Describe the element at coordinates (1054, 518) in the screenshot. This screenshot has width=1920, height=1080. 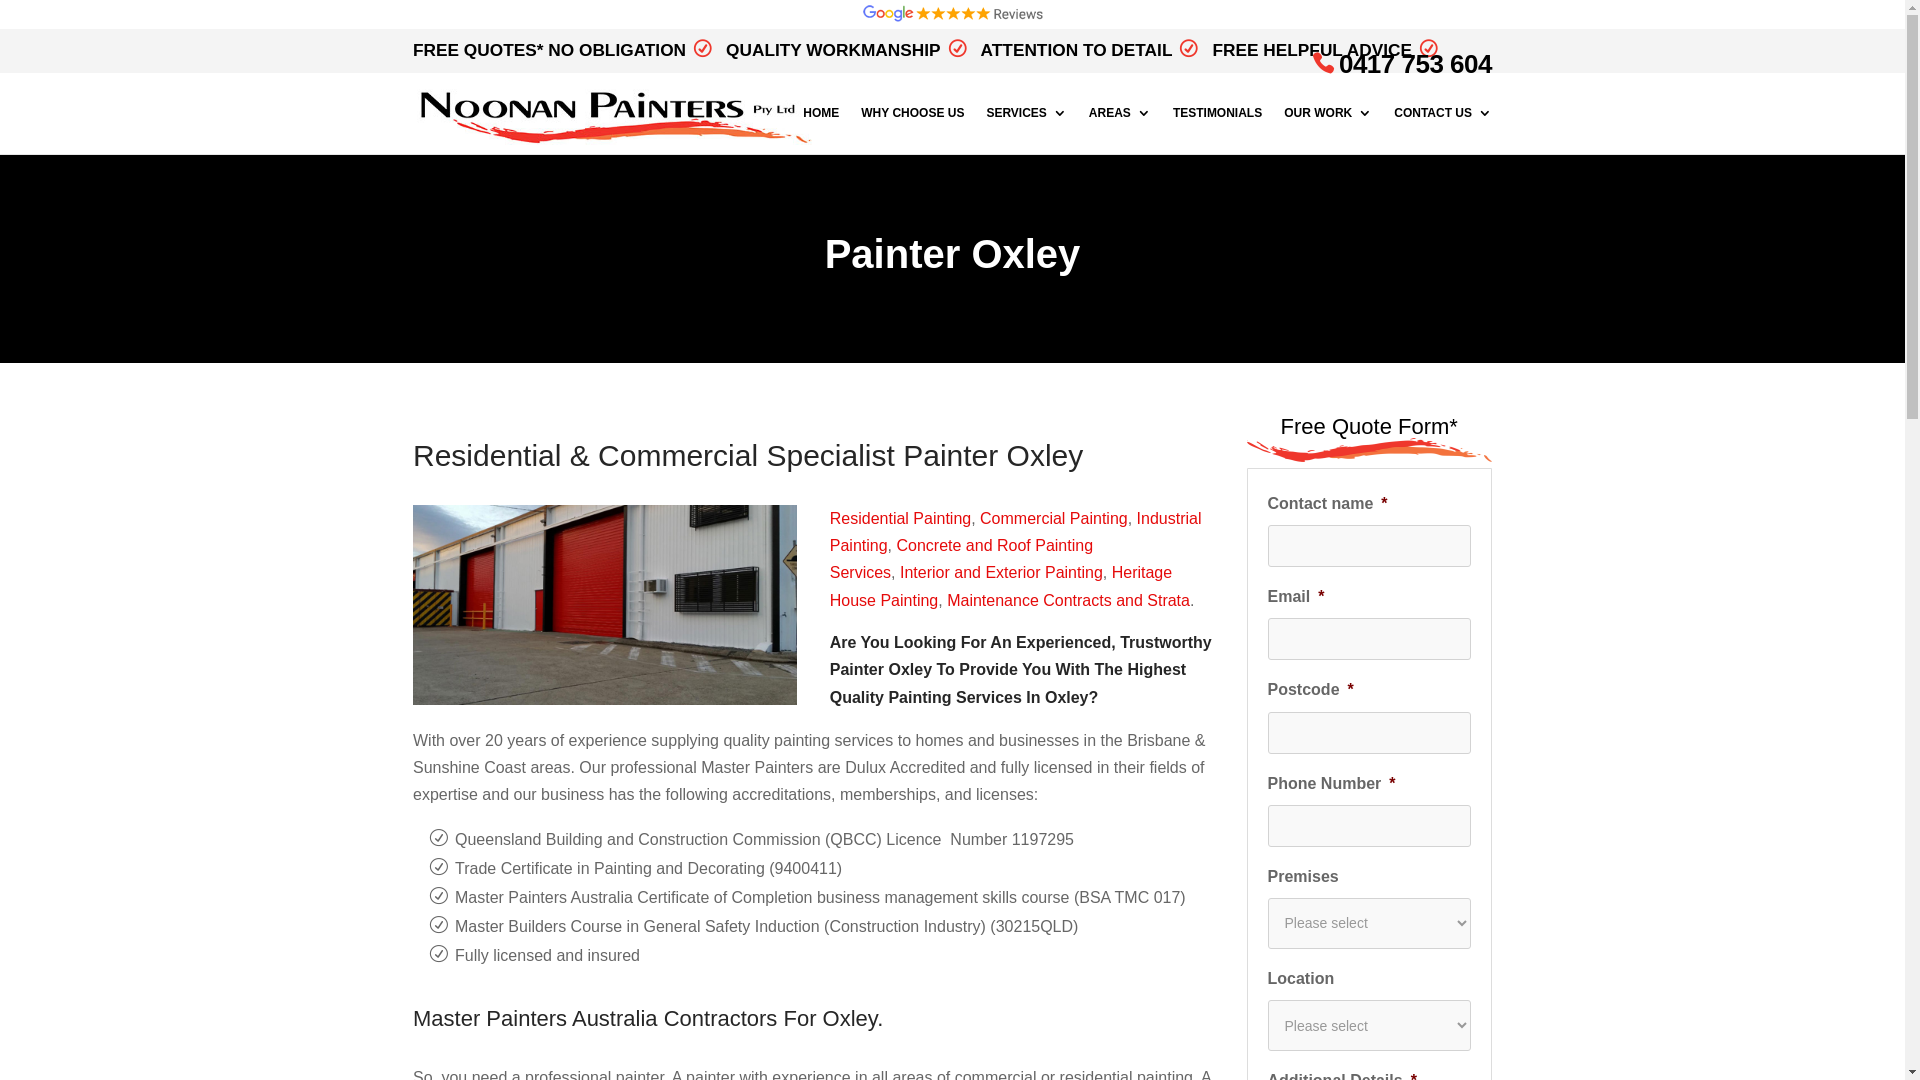
I see `Commercial Painting` at that location.